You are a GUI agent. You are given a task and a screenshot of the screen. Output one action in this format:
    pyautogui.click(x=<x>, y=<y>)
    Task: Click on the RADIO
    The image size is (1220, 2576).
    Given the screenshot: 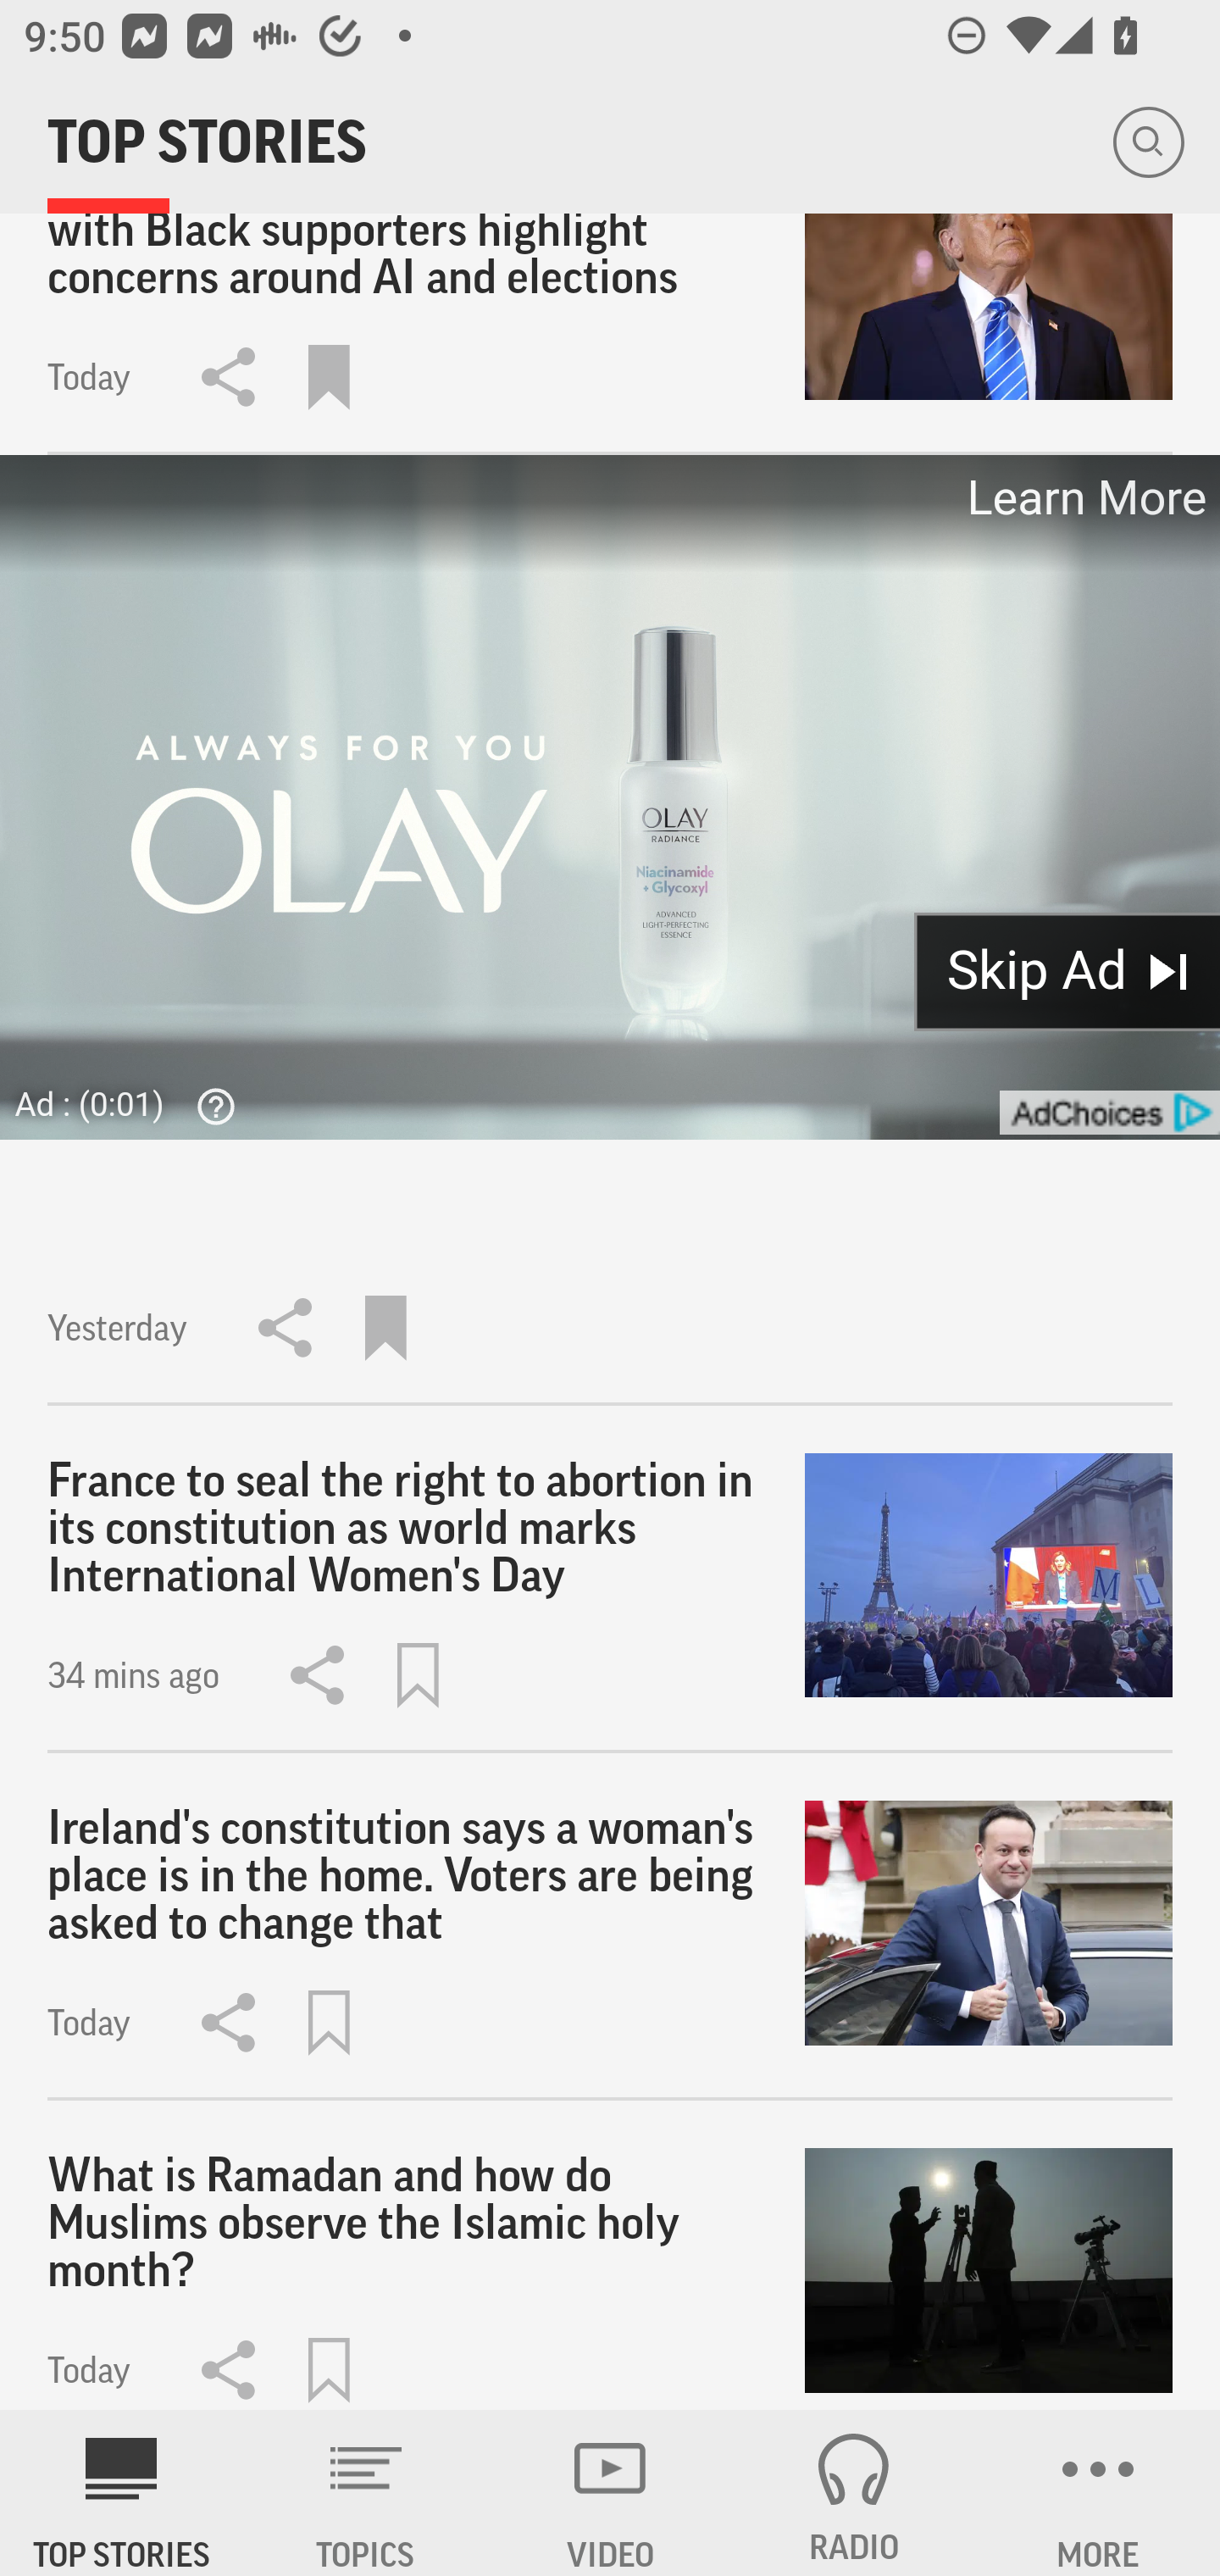 What is the action you would take?
    pyautogui.click(x=854, y=2493)
    